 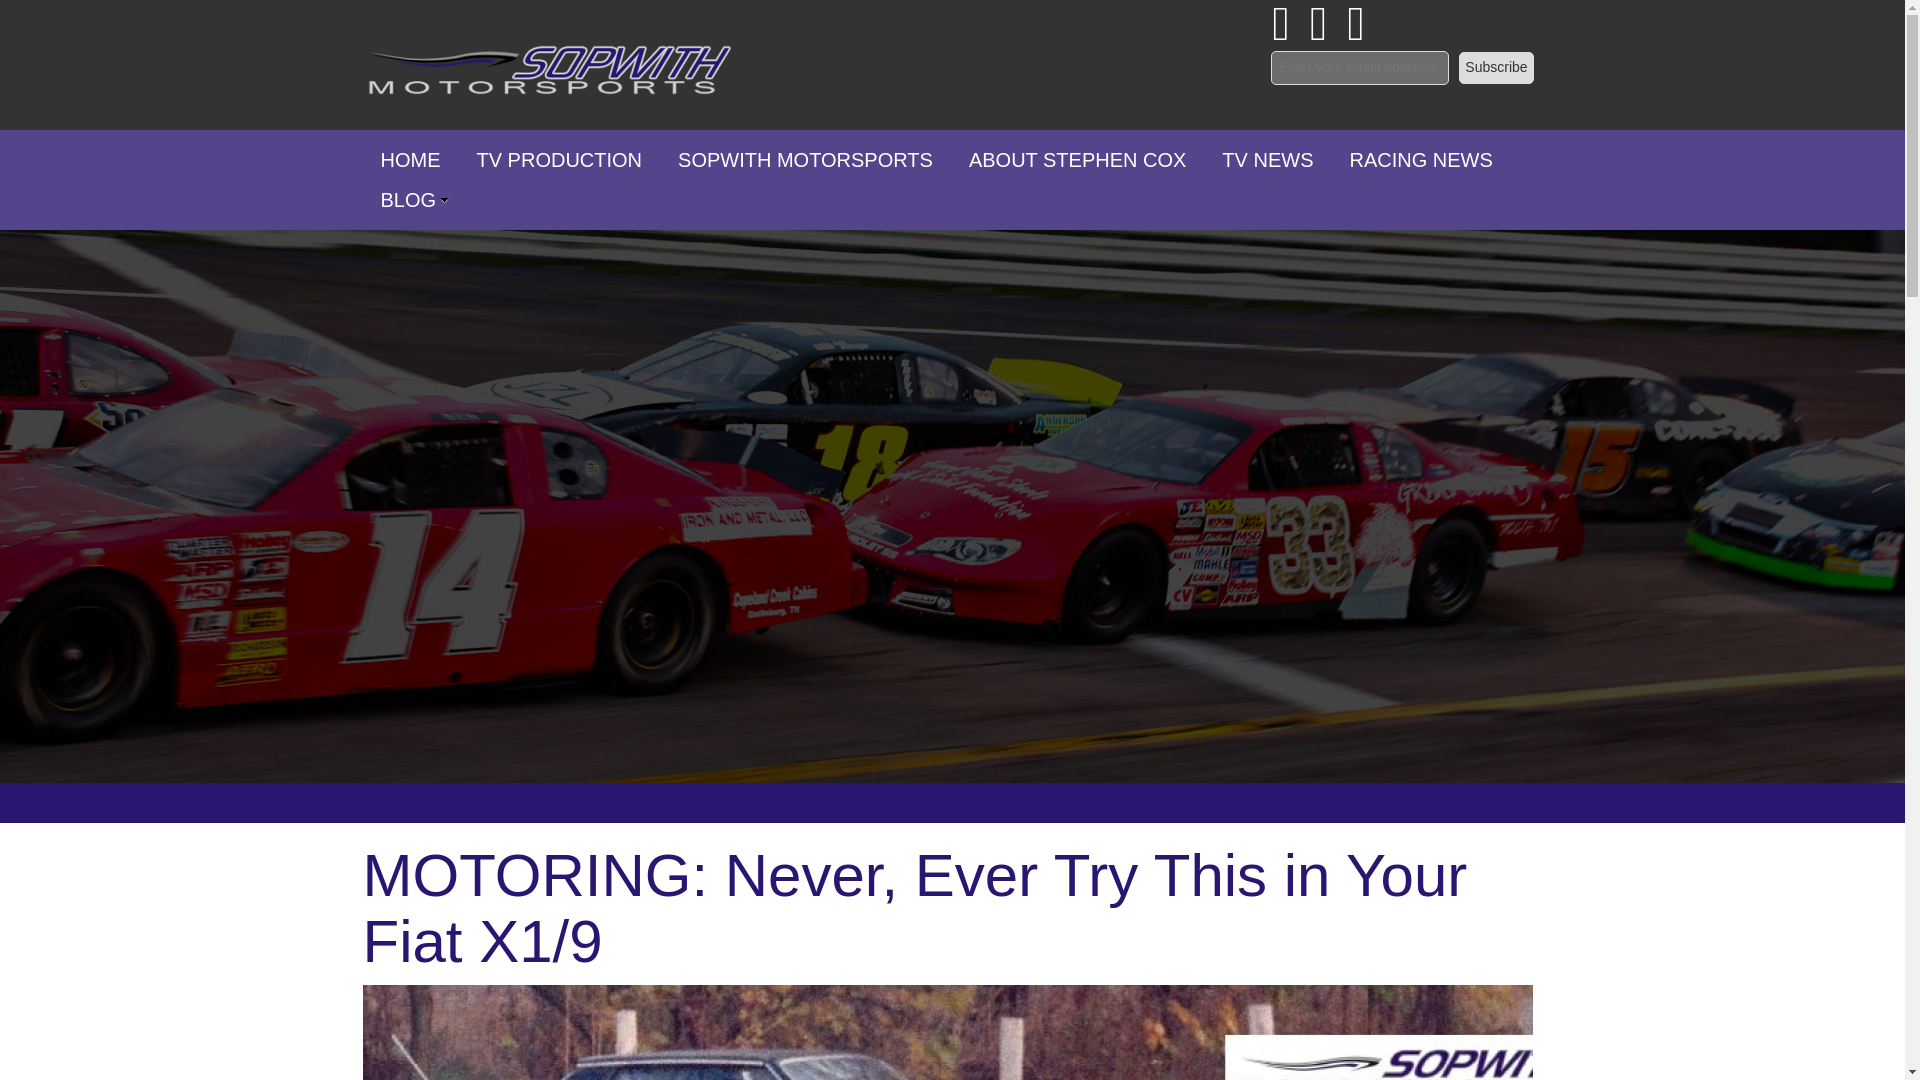 I want to click on ABOUT STEPHEN COX, so click(x=1076, y=160).